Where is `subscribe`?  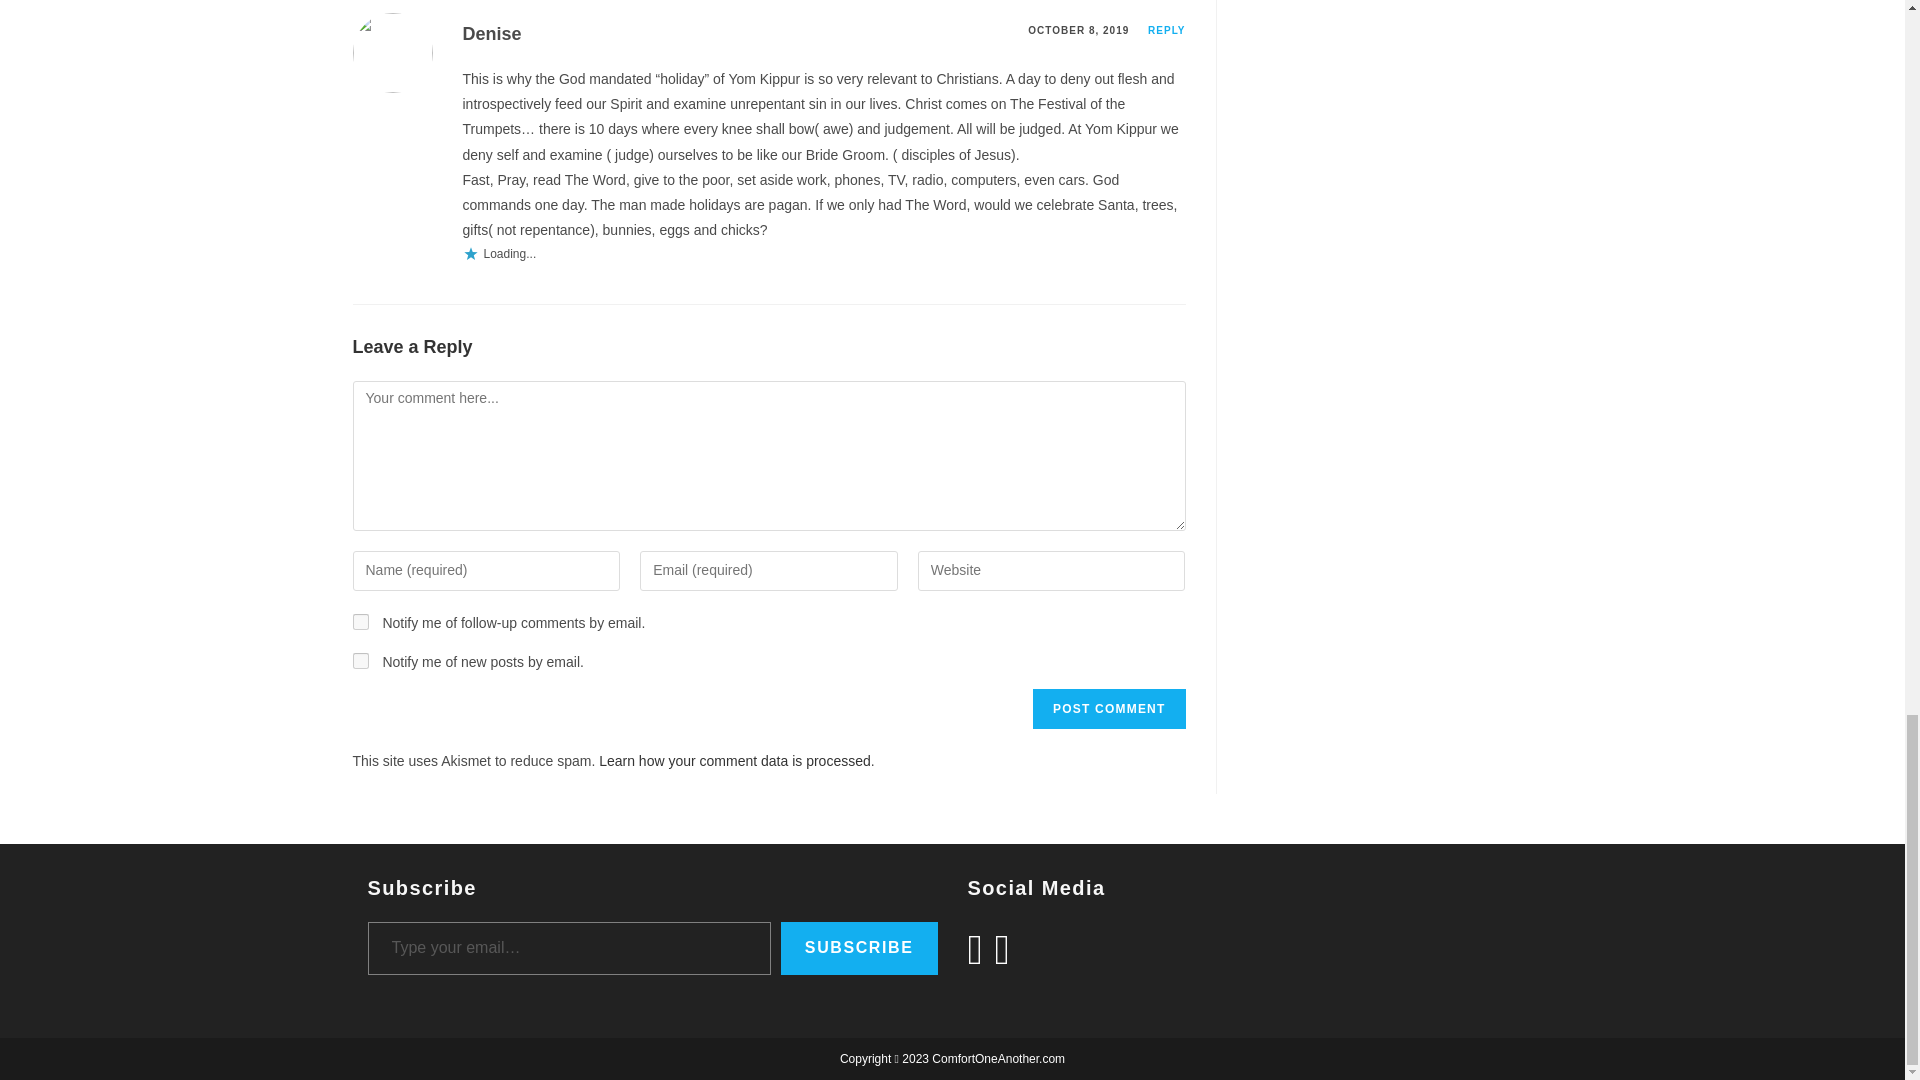 subscribe is located at coordinates (360, 660).